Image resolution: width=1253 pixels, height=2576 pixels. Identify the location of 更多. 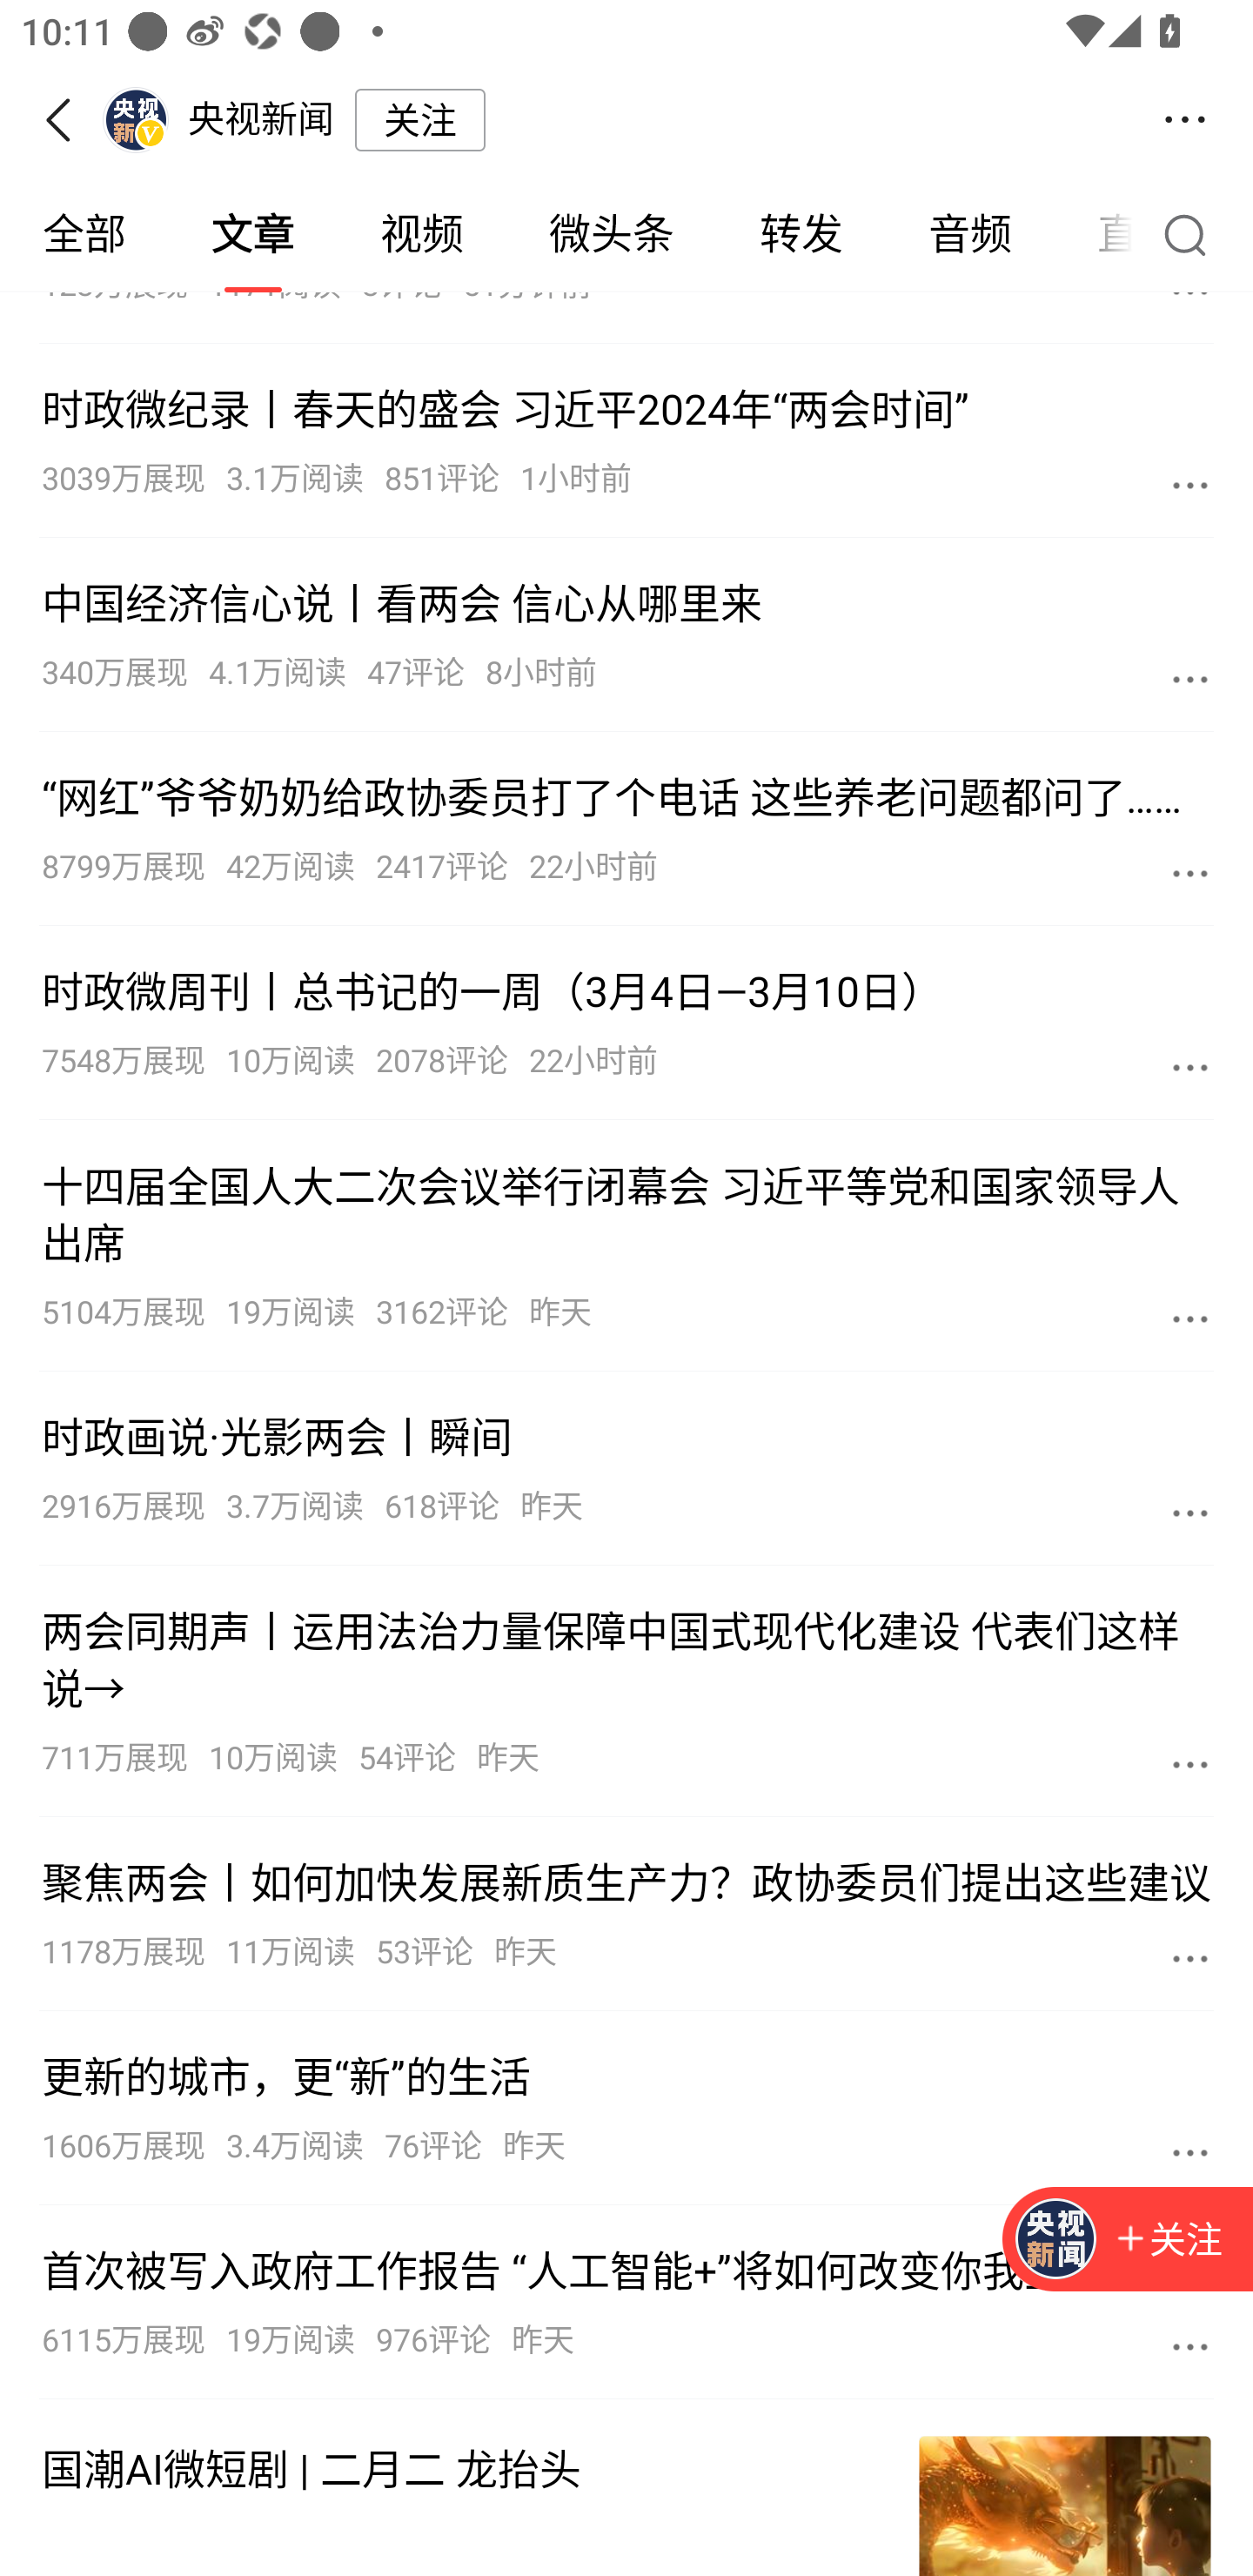
(1190, 484).